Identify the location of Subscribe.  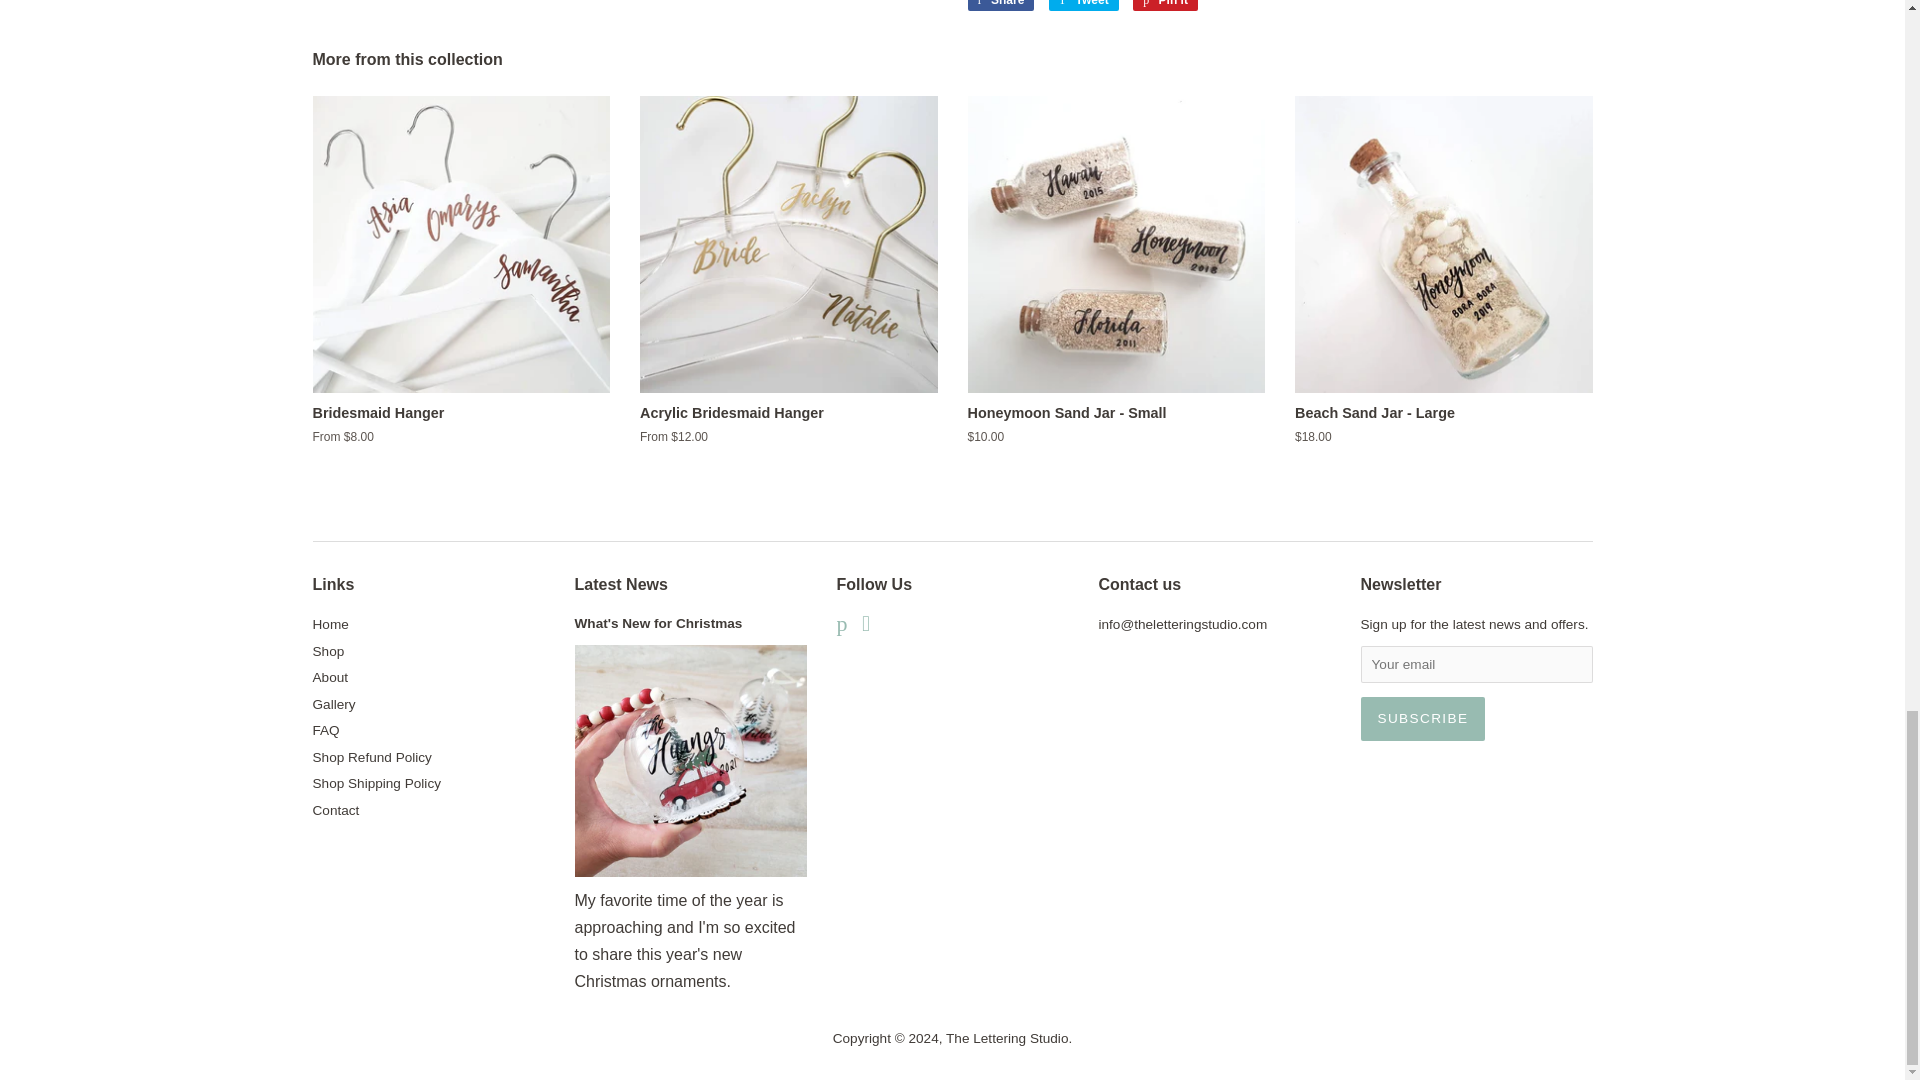
(1422, 718).